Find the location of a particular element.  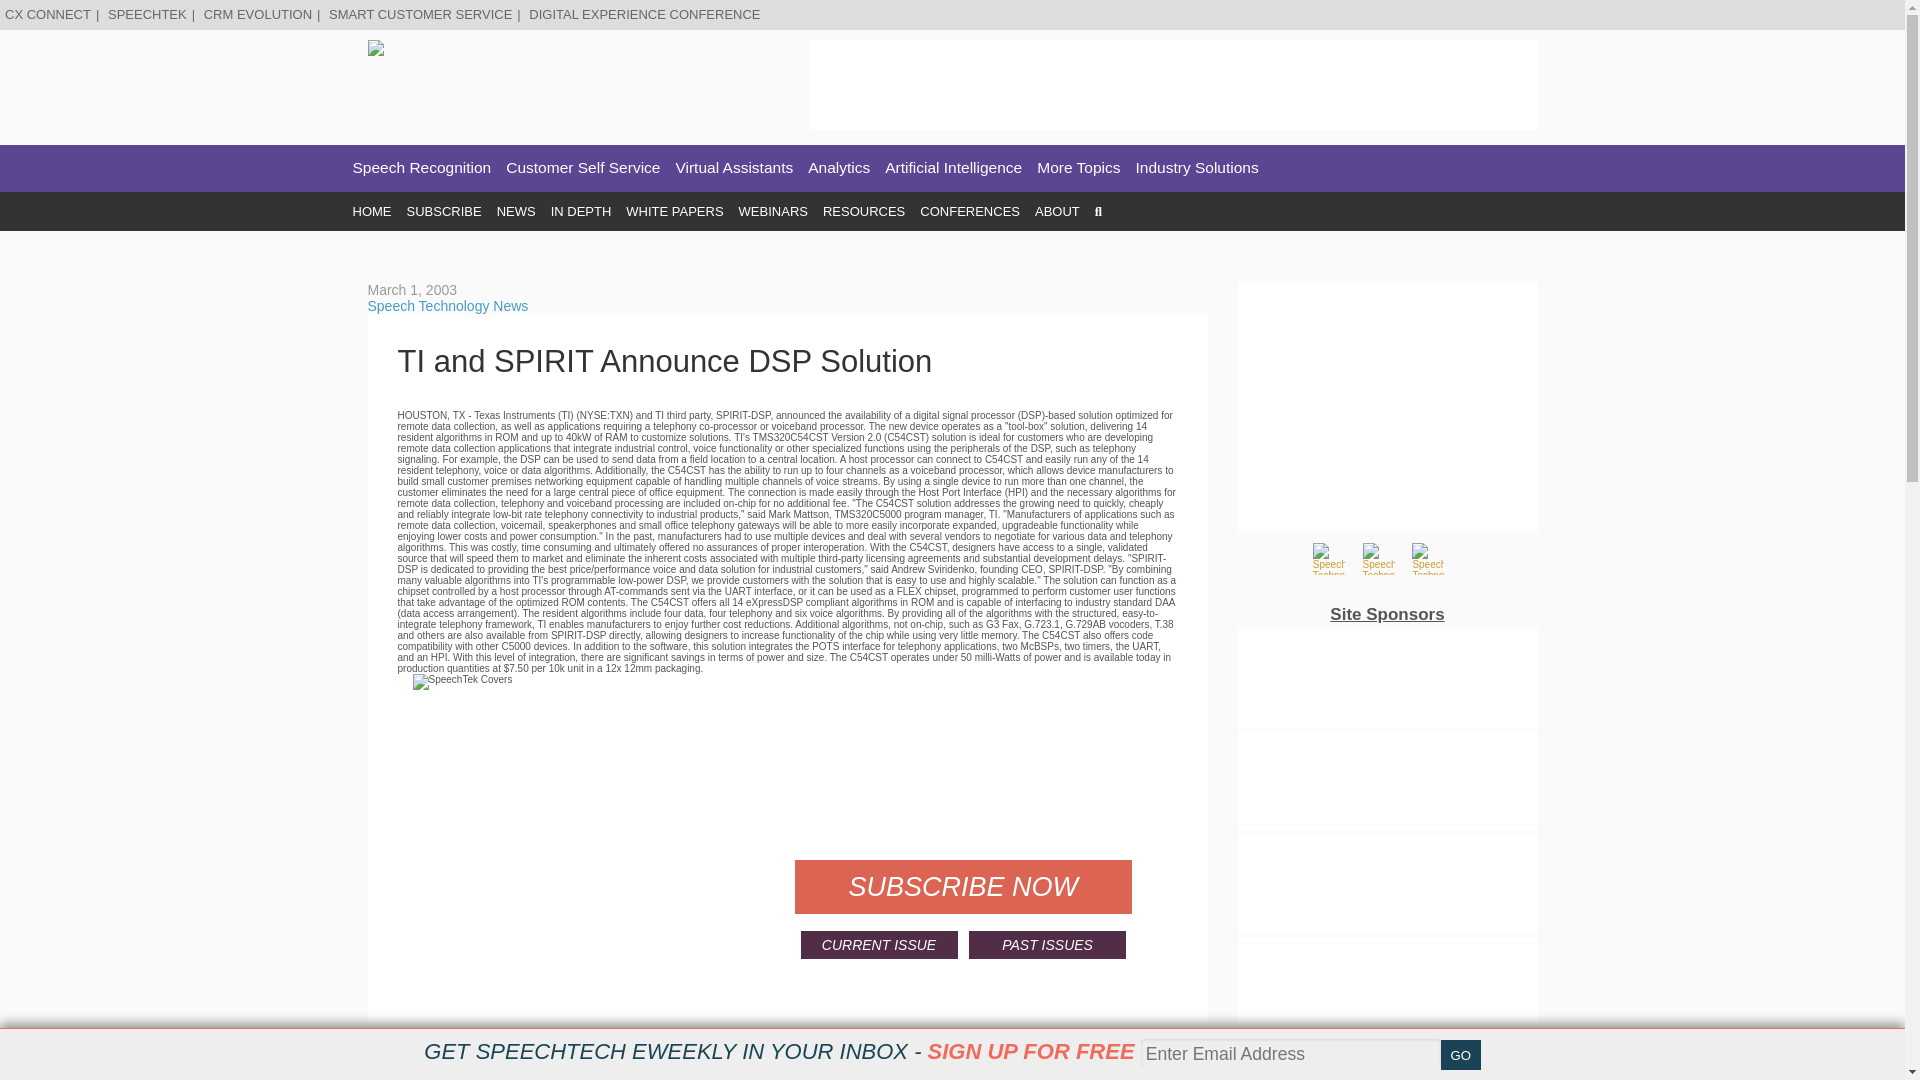

SPEECHTEK is located at coordinates (146, 14).